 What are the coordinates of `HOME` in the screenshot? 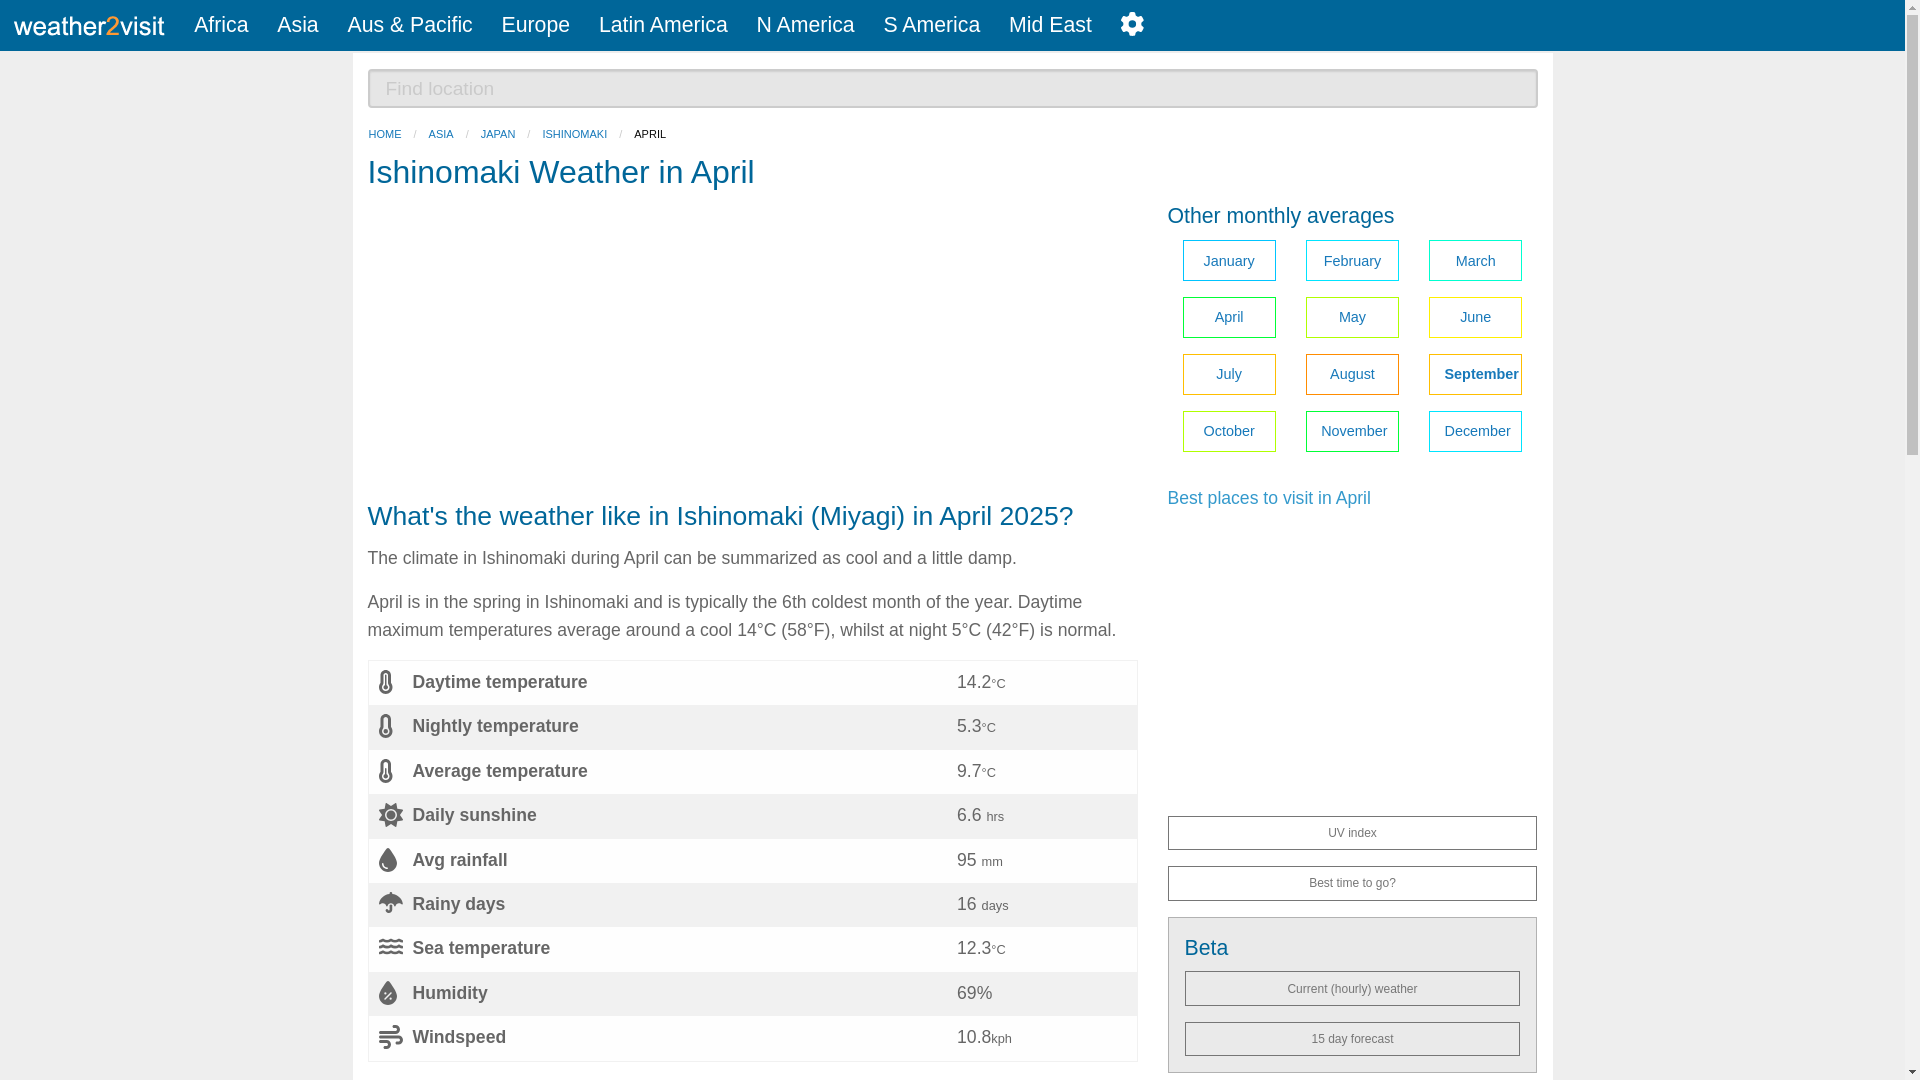 It's located at (384, 134).